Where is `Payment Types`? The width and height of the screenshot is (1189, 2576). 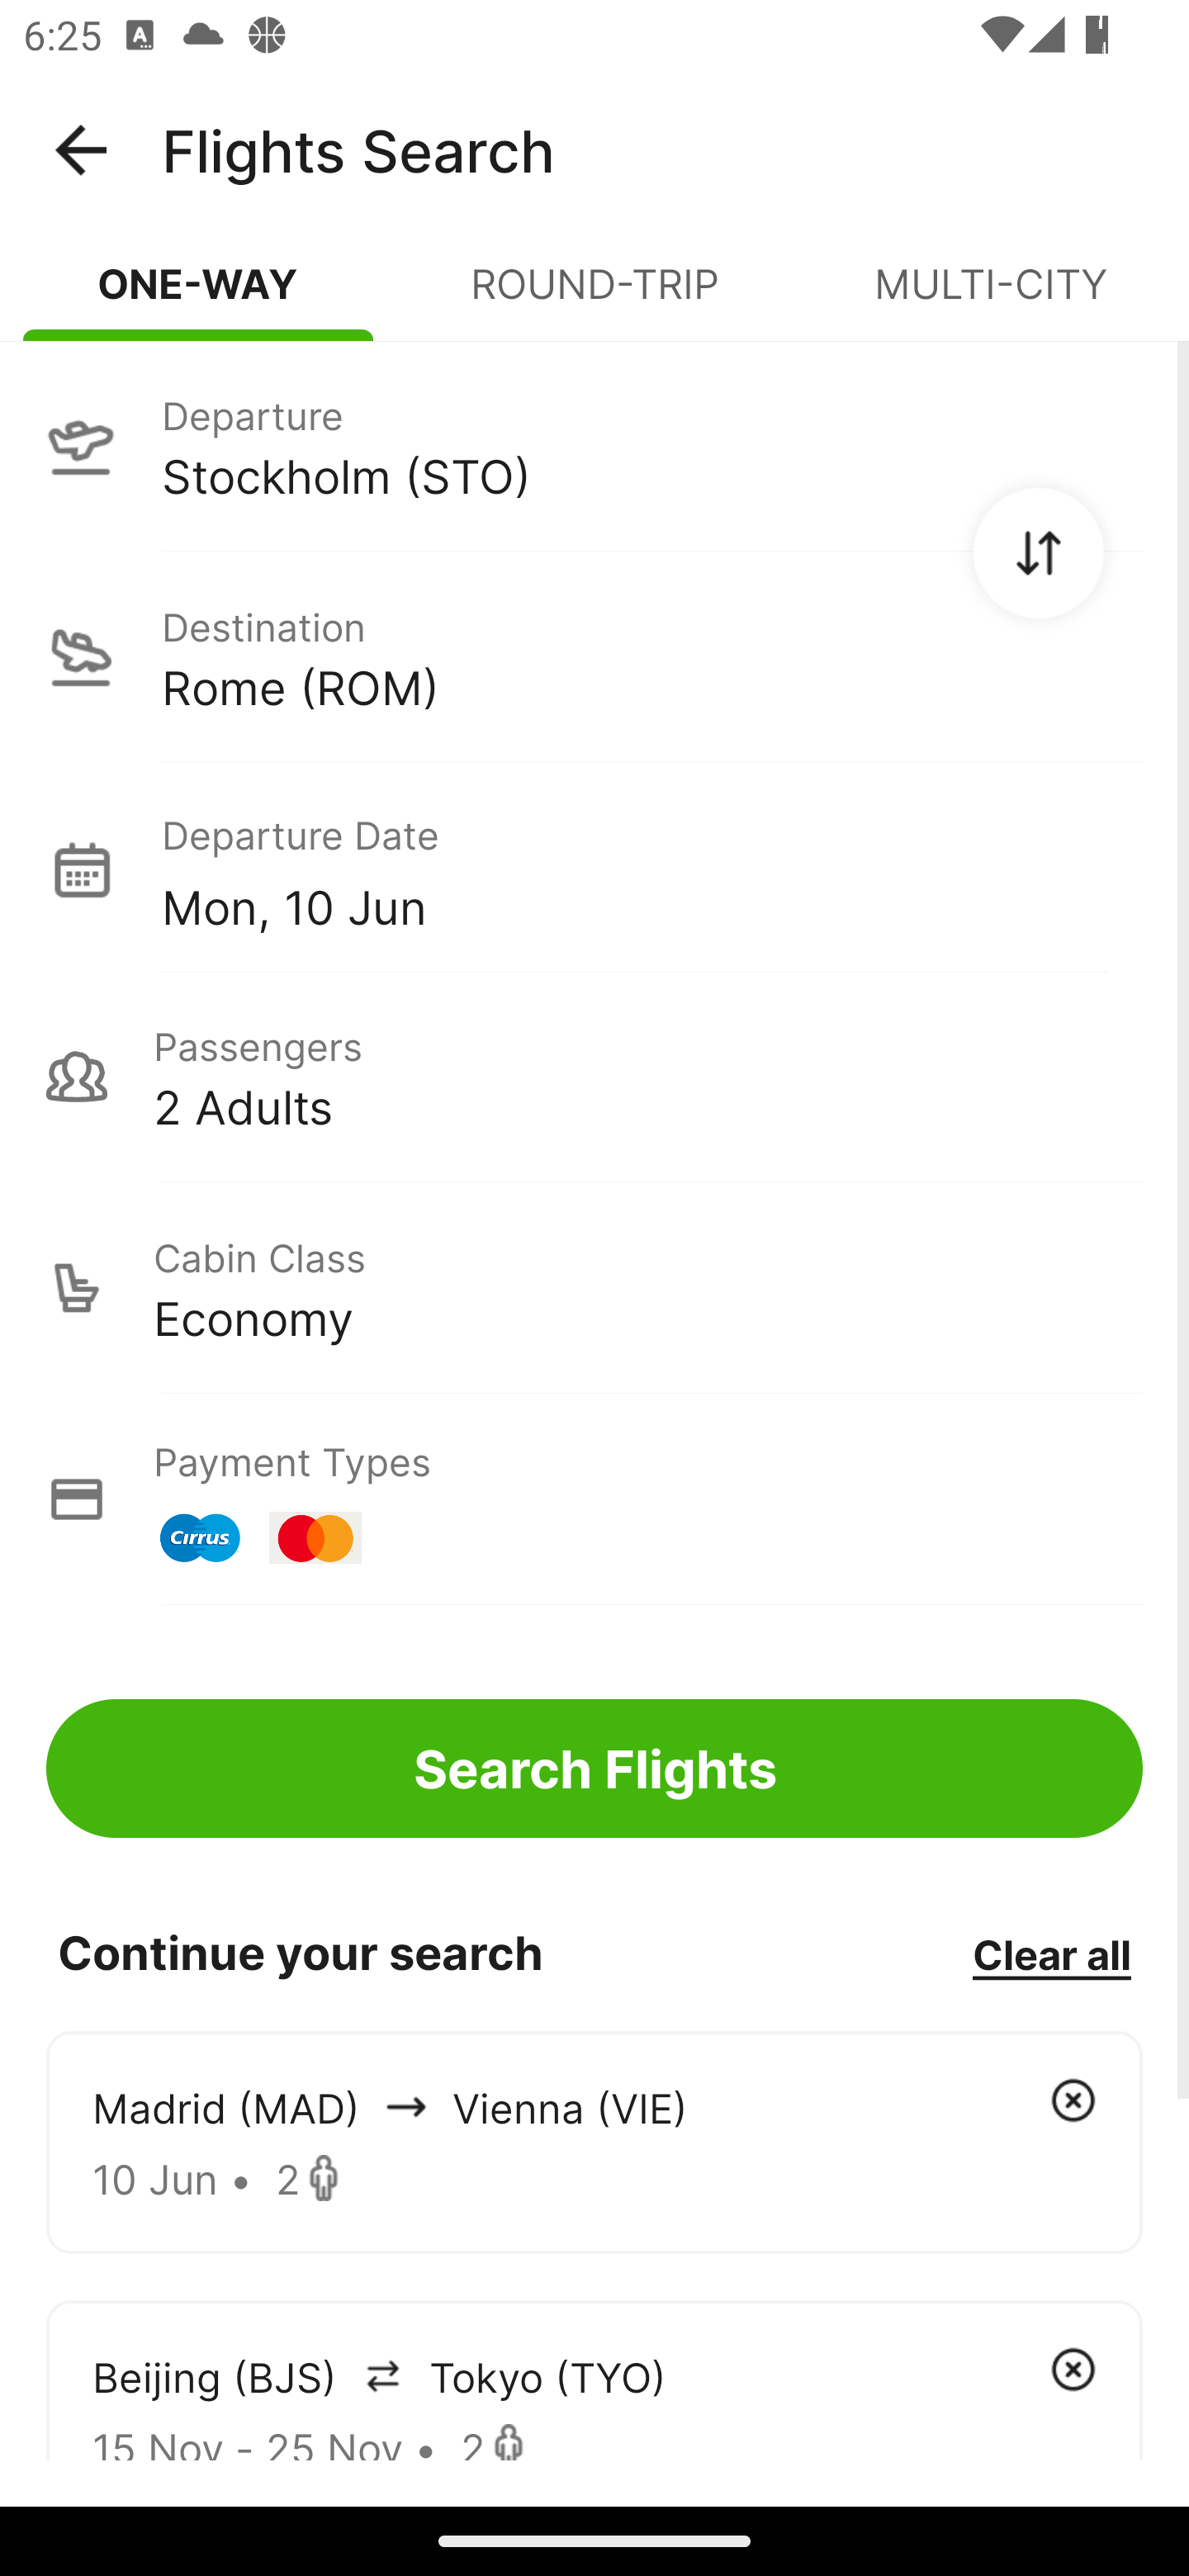 Payment Types is located at coordinates (594, 1499).